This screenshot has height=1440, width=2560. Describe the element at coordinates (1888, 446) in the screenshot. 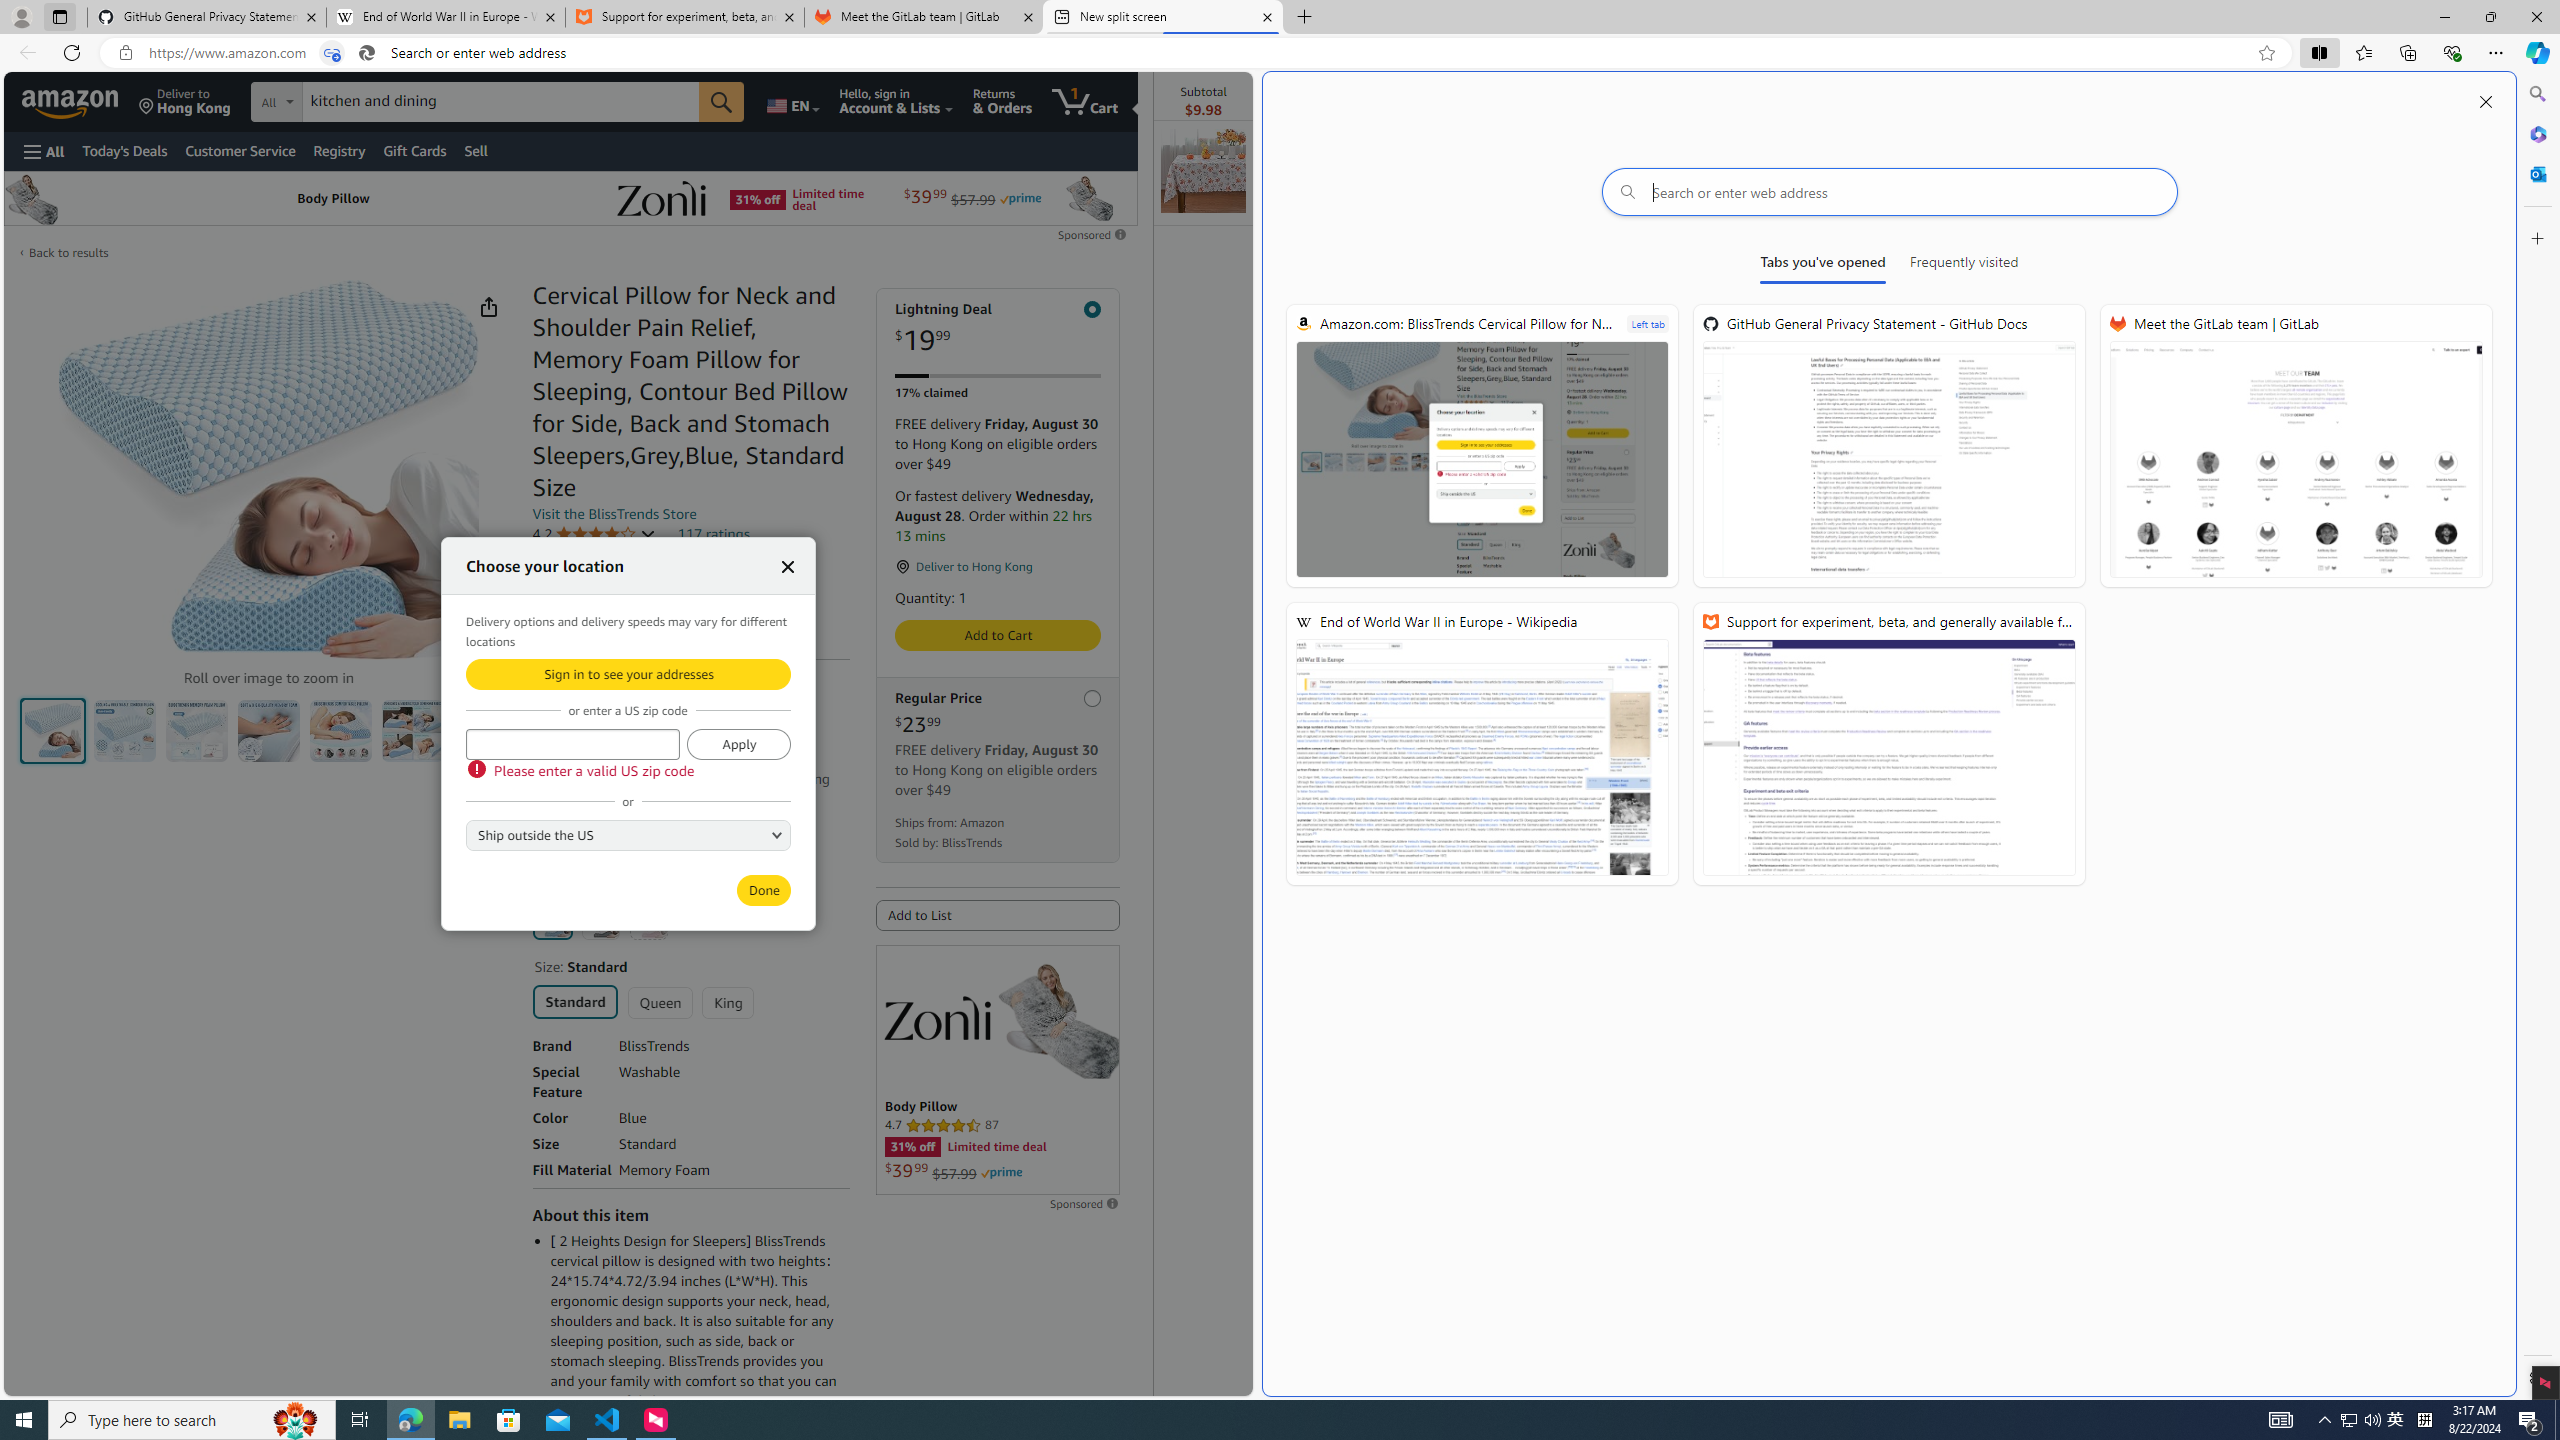

I see `GitHub General Privacy Statement - GitHub Docs` at that location.